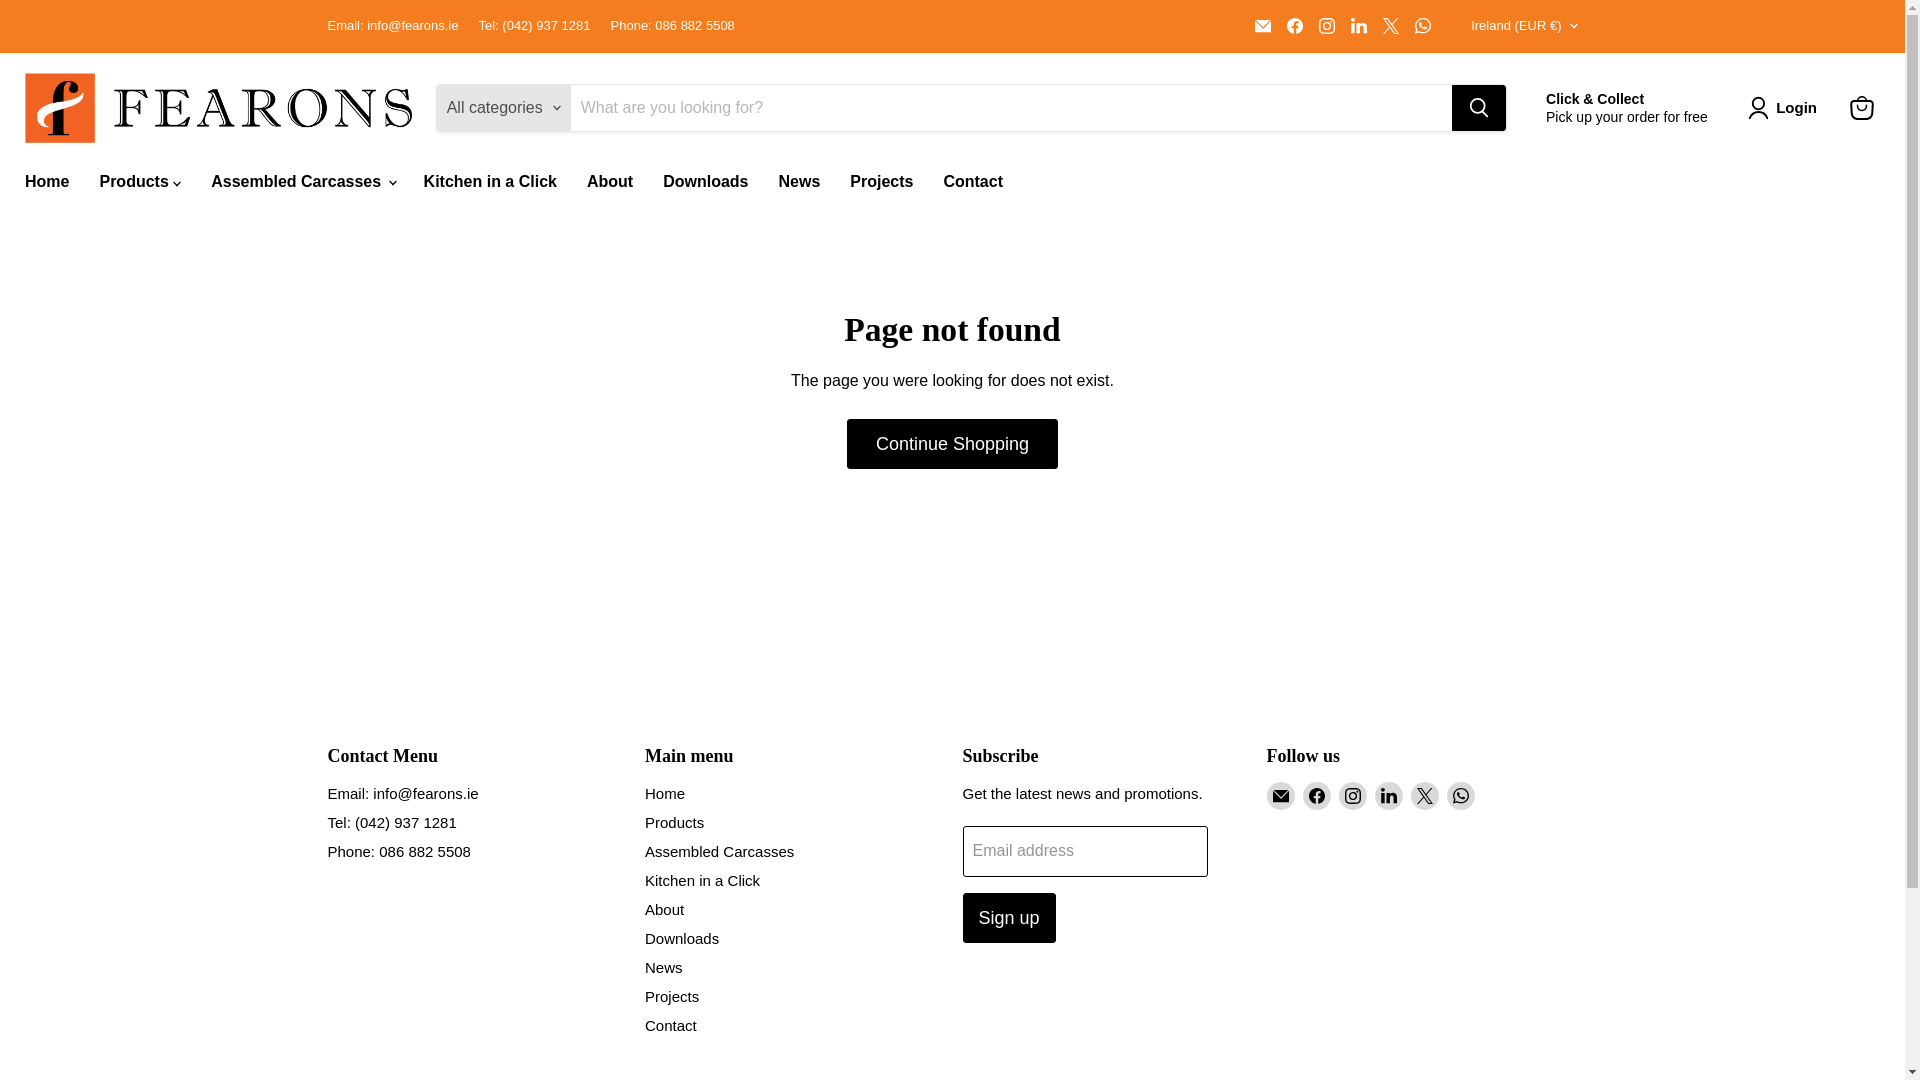  Describe the element at coordinates (1262, 25) in the screenshot. I see `Email fearons.ie` at that location.